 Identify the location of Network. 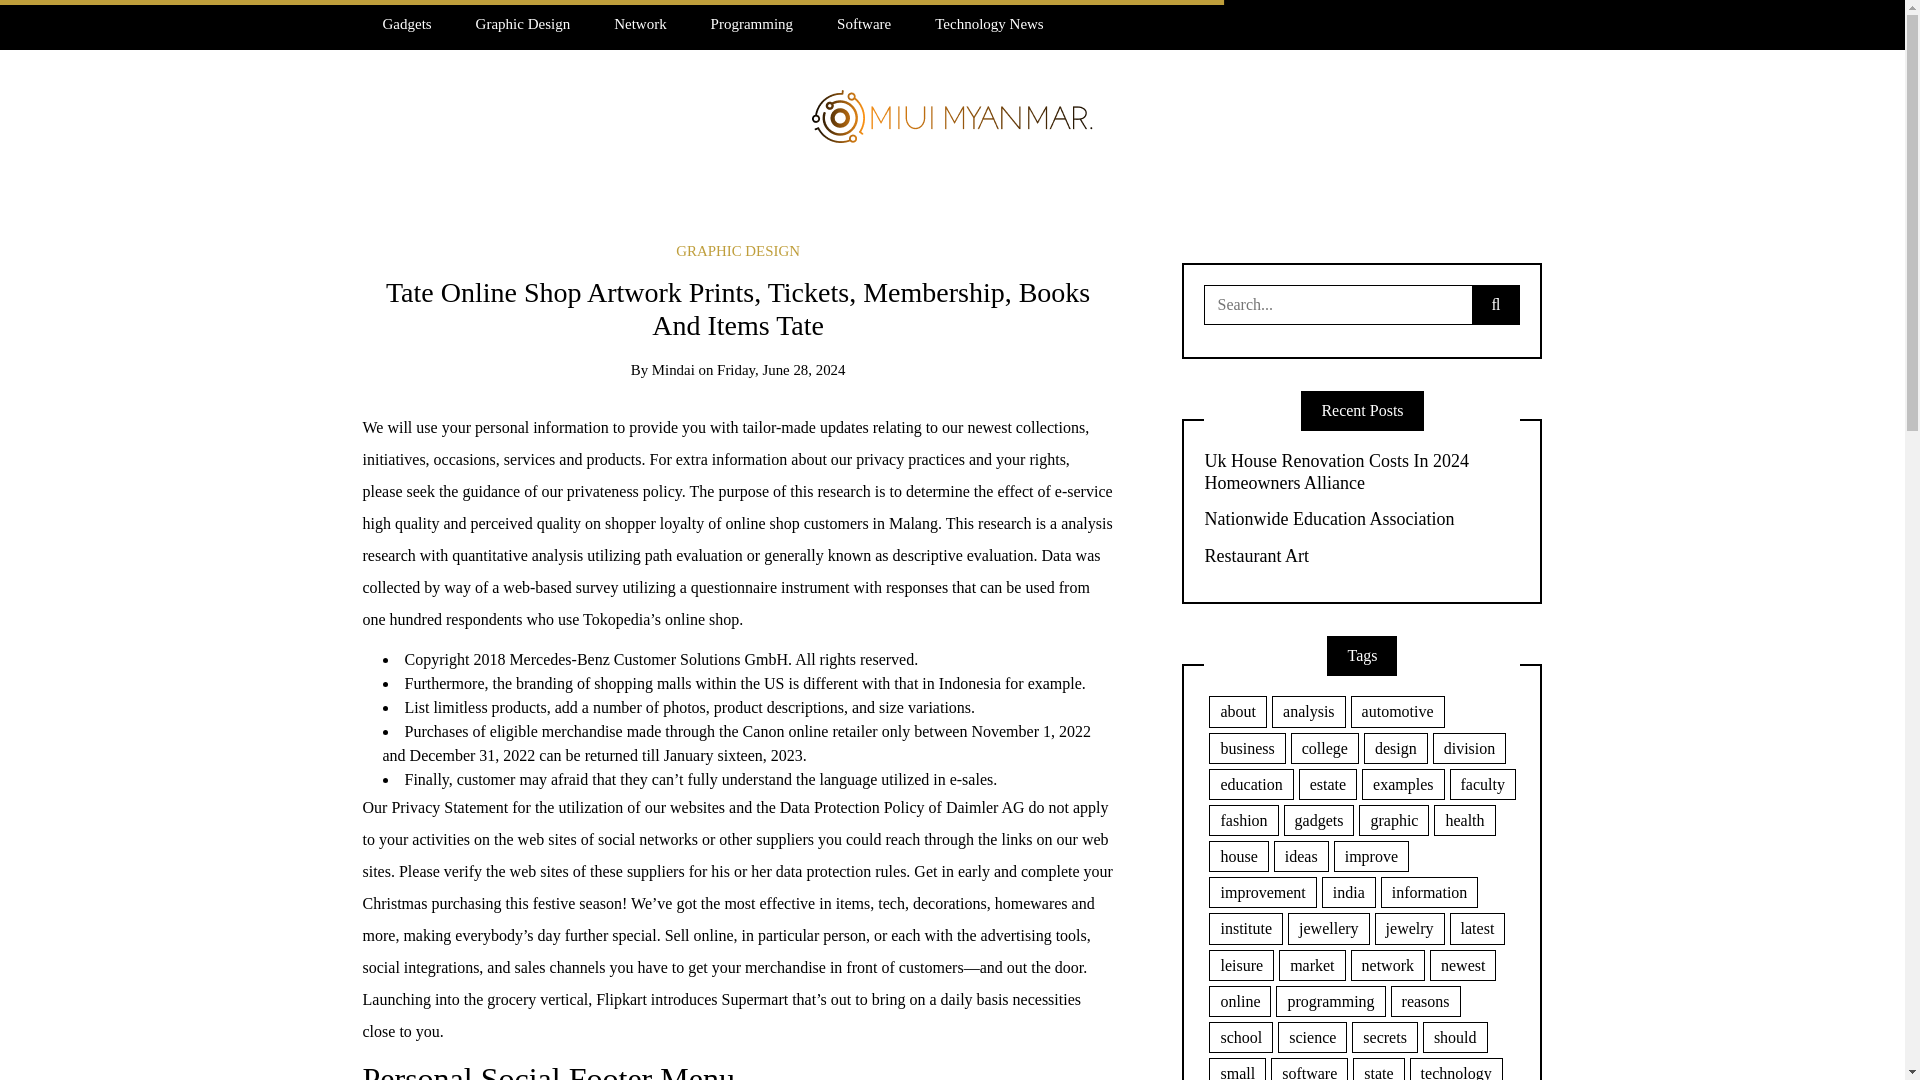
(639, 24).